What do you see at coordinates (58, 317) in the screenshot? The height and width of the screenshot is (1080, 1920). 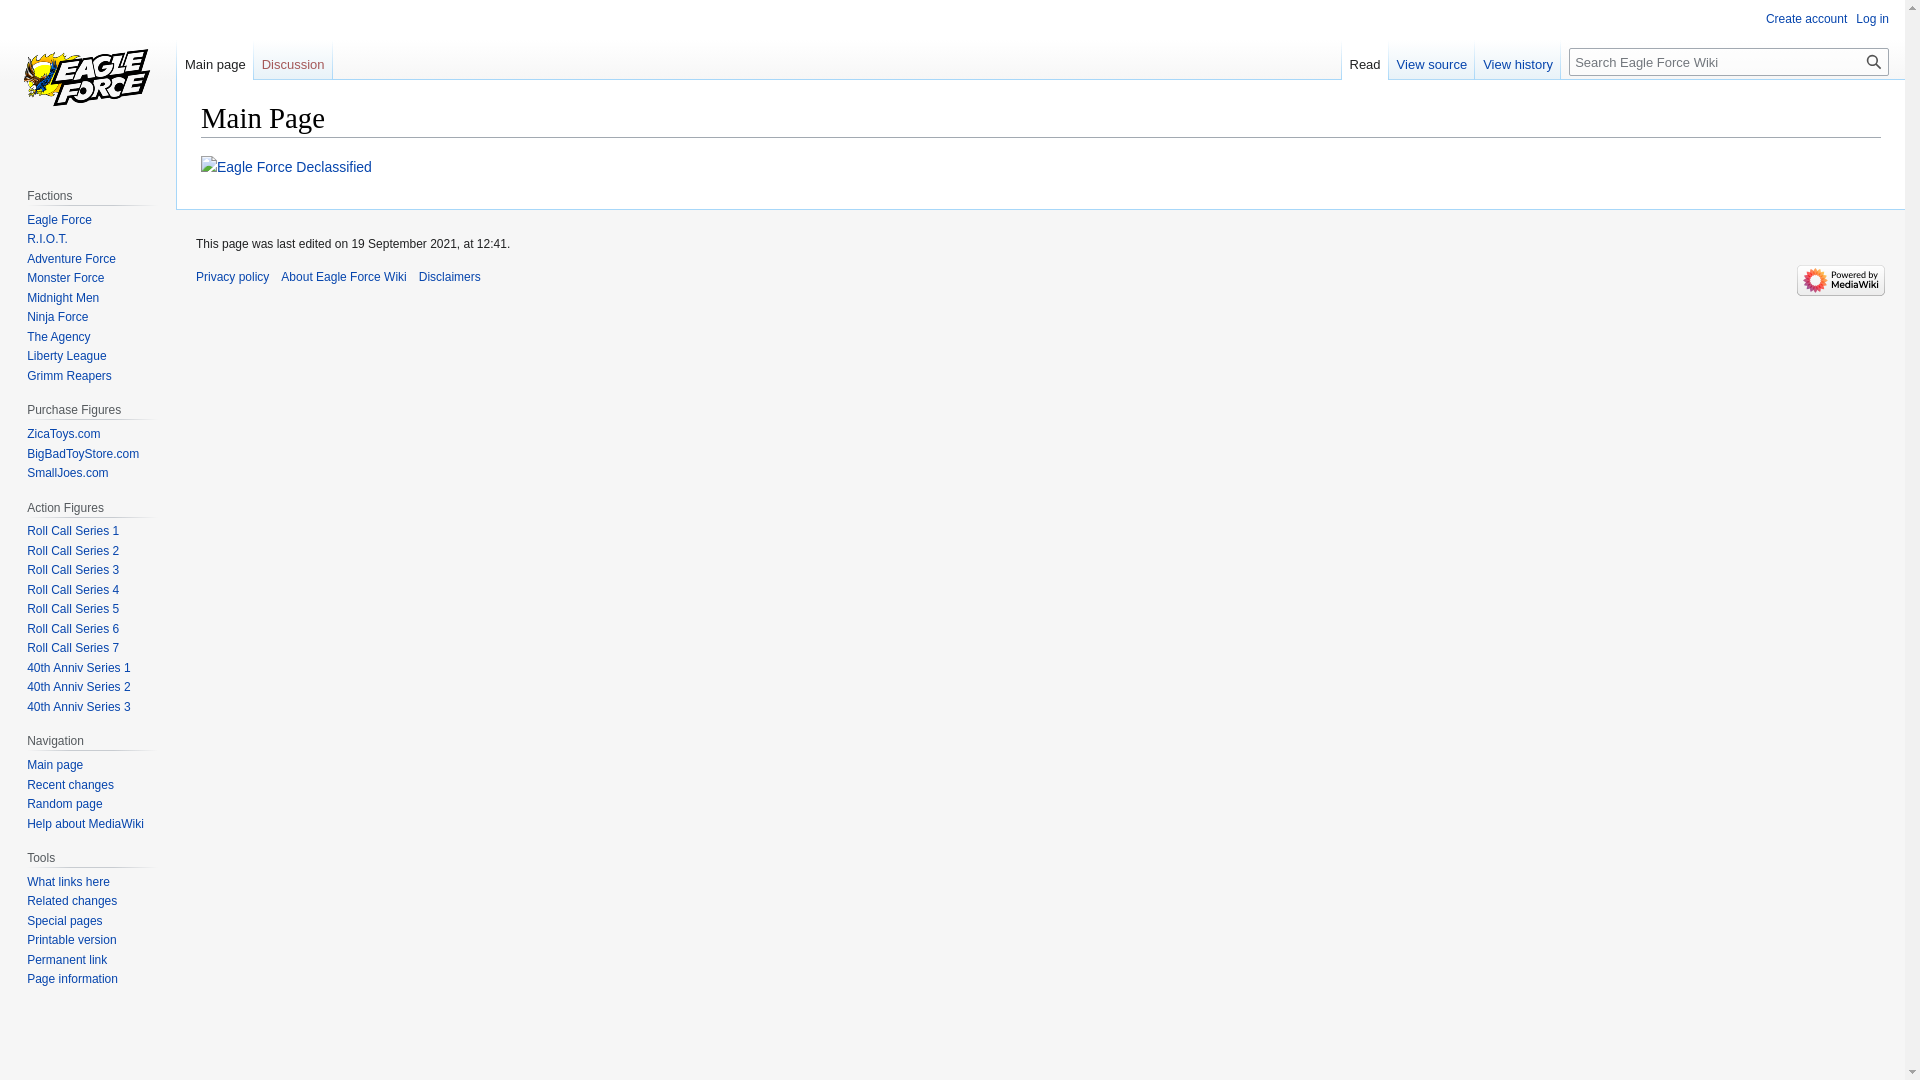 I see `Ninja Force` at bounding box center [58, 317].